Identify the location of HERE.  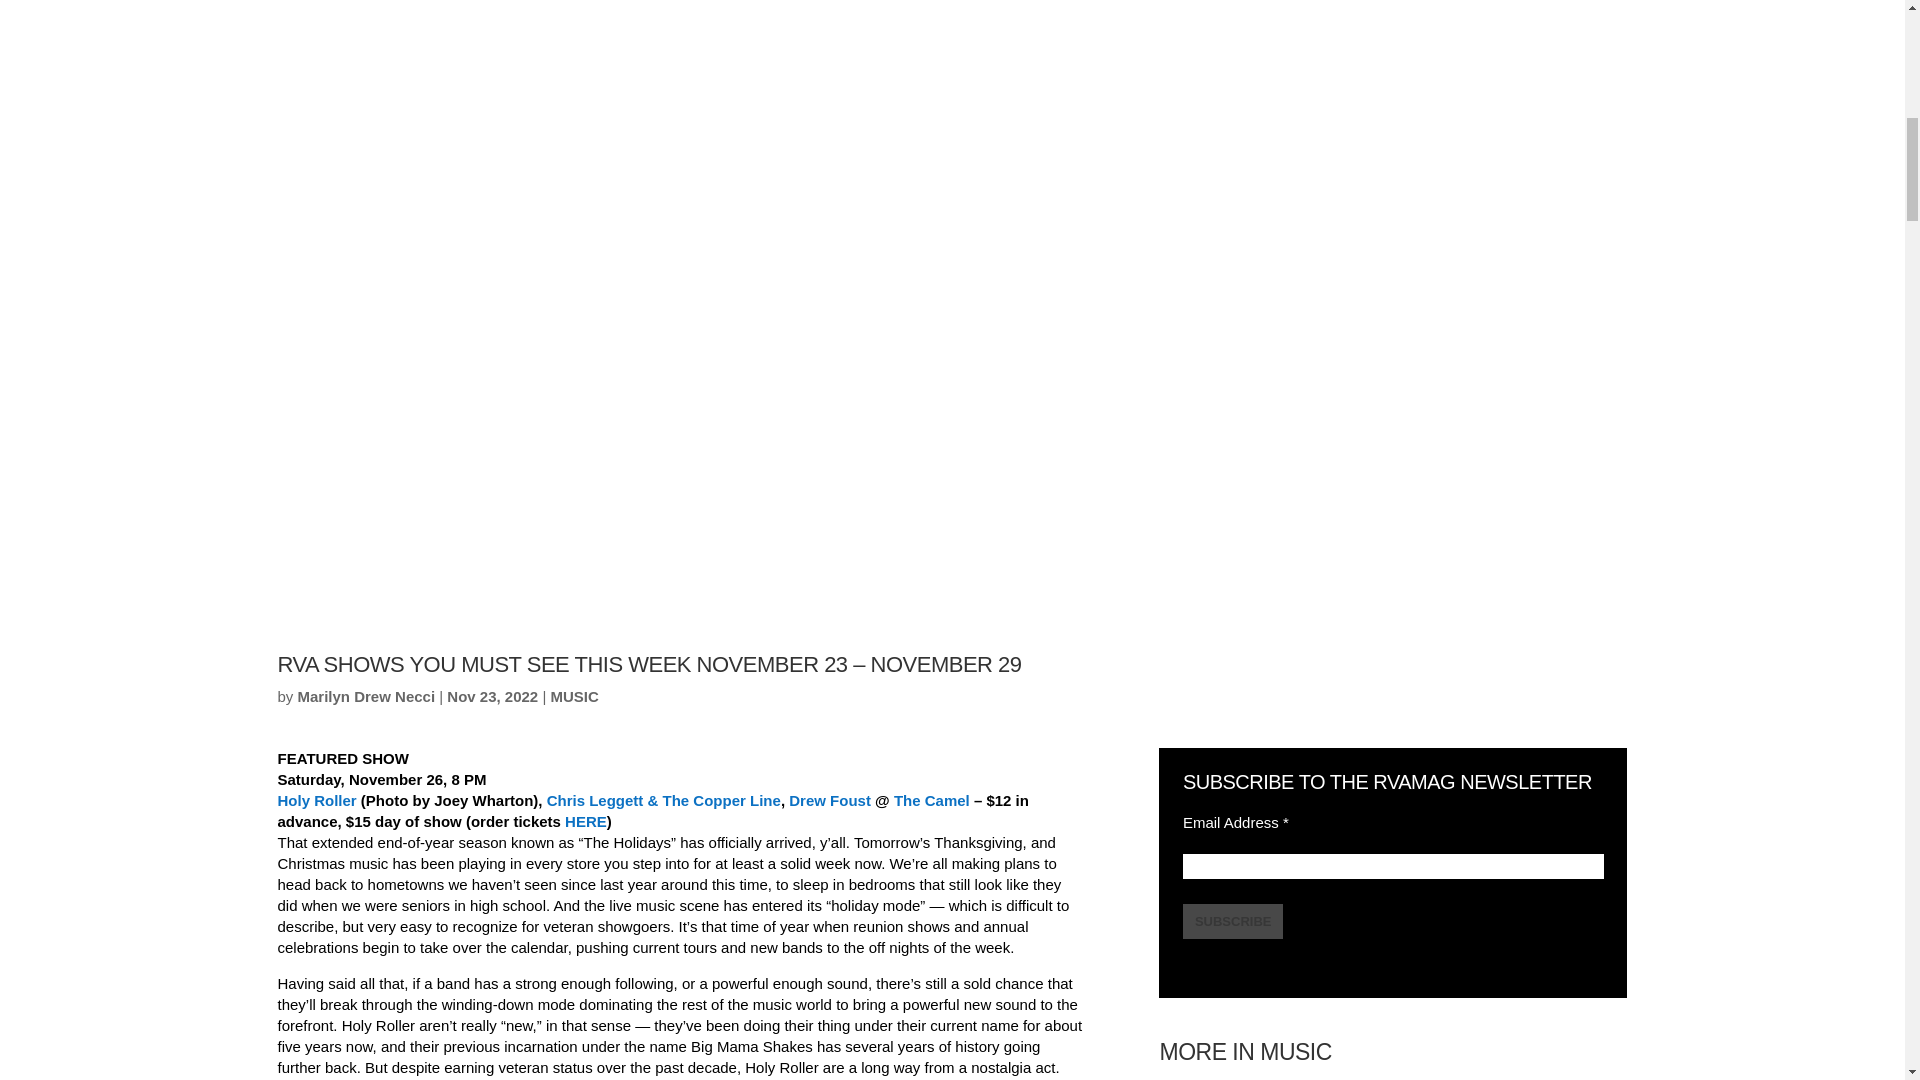
(585, 822).